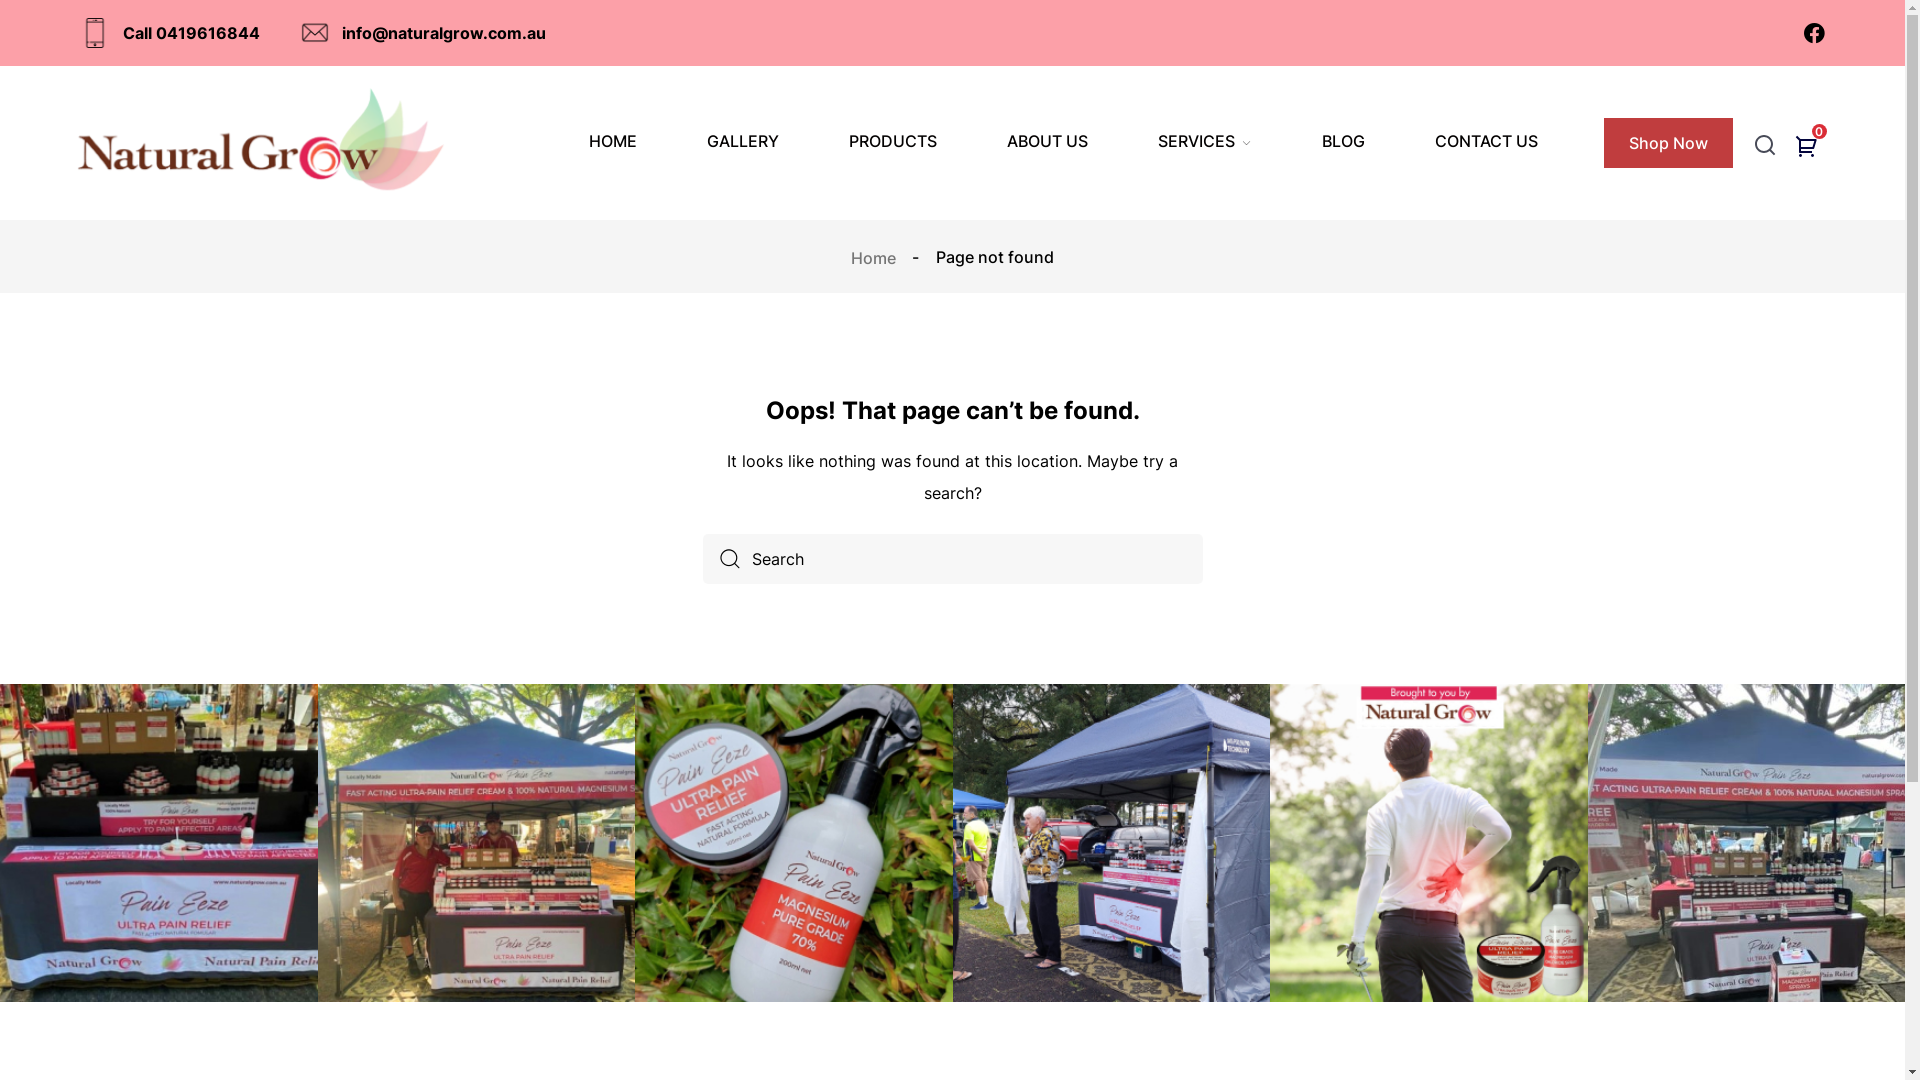  Describe the element at coordinates (613, 141) in the screenshot. I see `HOME` at that location.